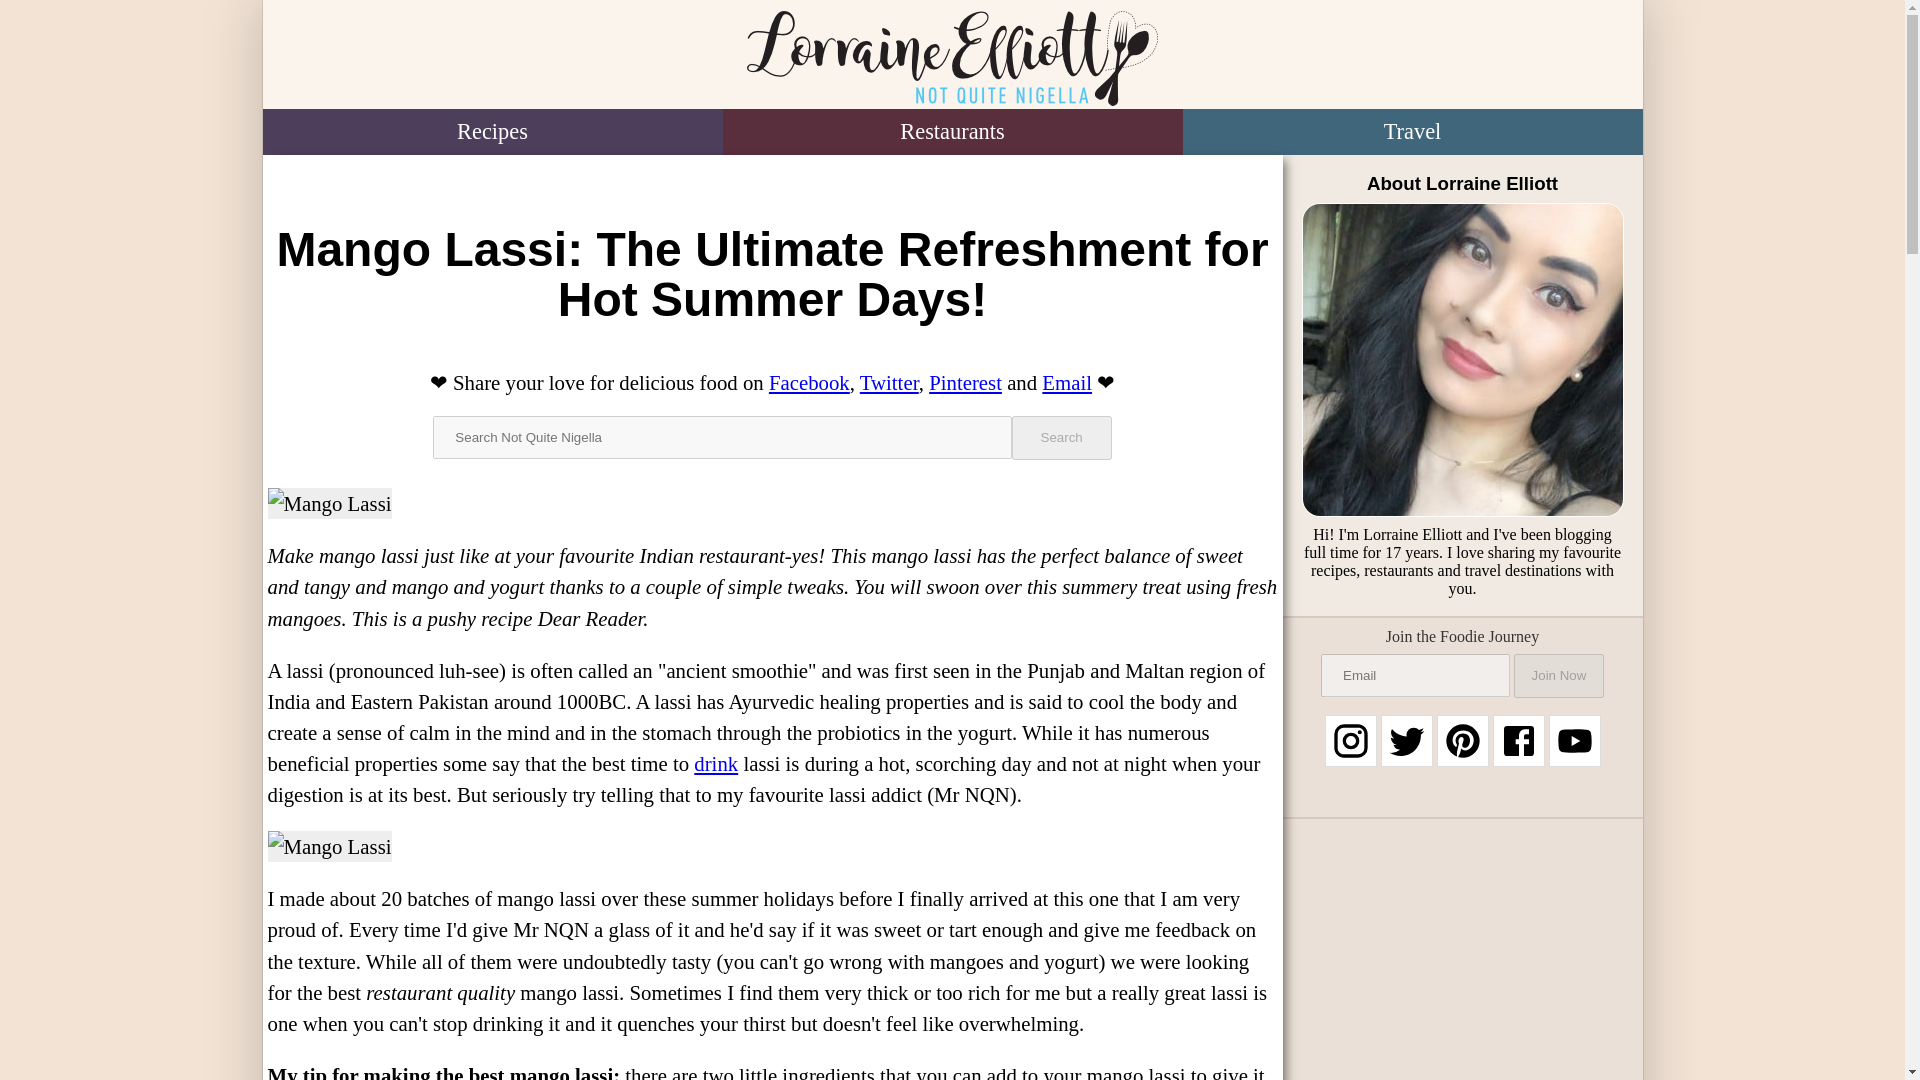 The width and height of the screenshot is (1920, 1080). What do you see at coordinates (810, 382) in the screenshot?
I see `Share on Facebook` at bounding box center [810, 382].